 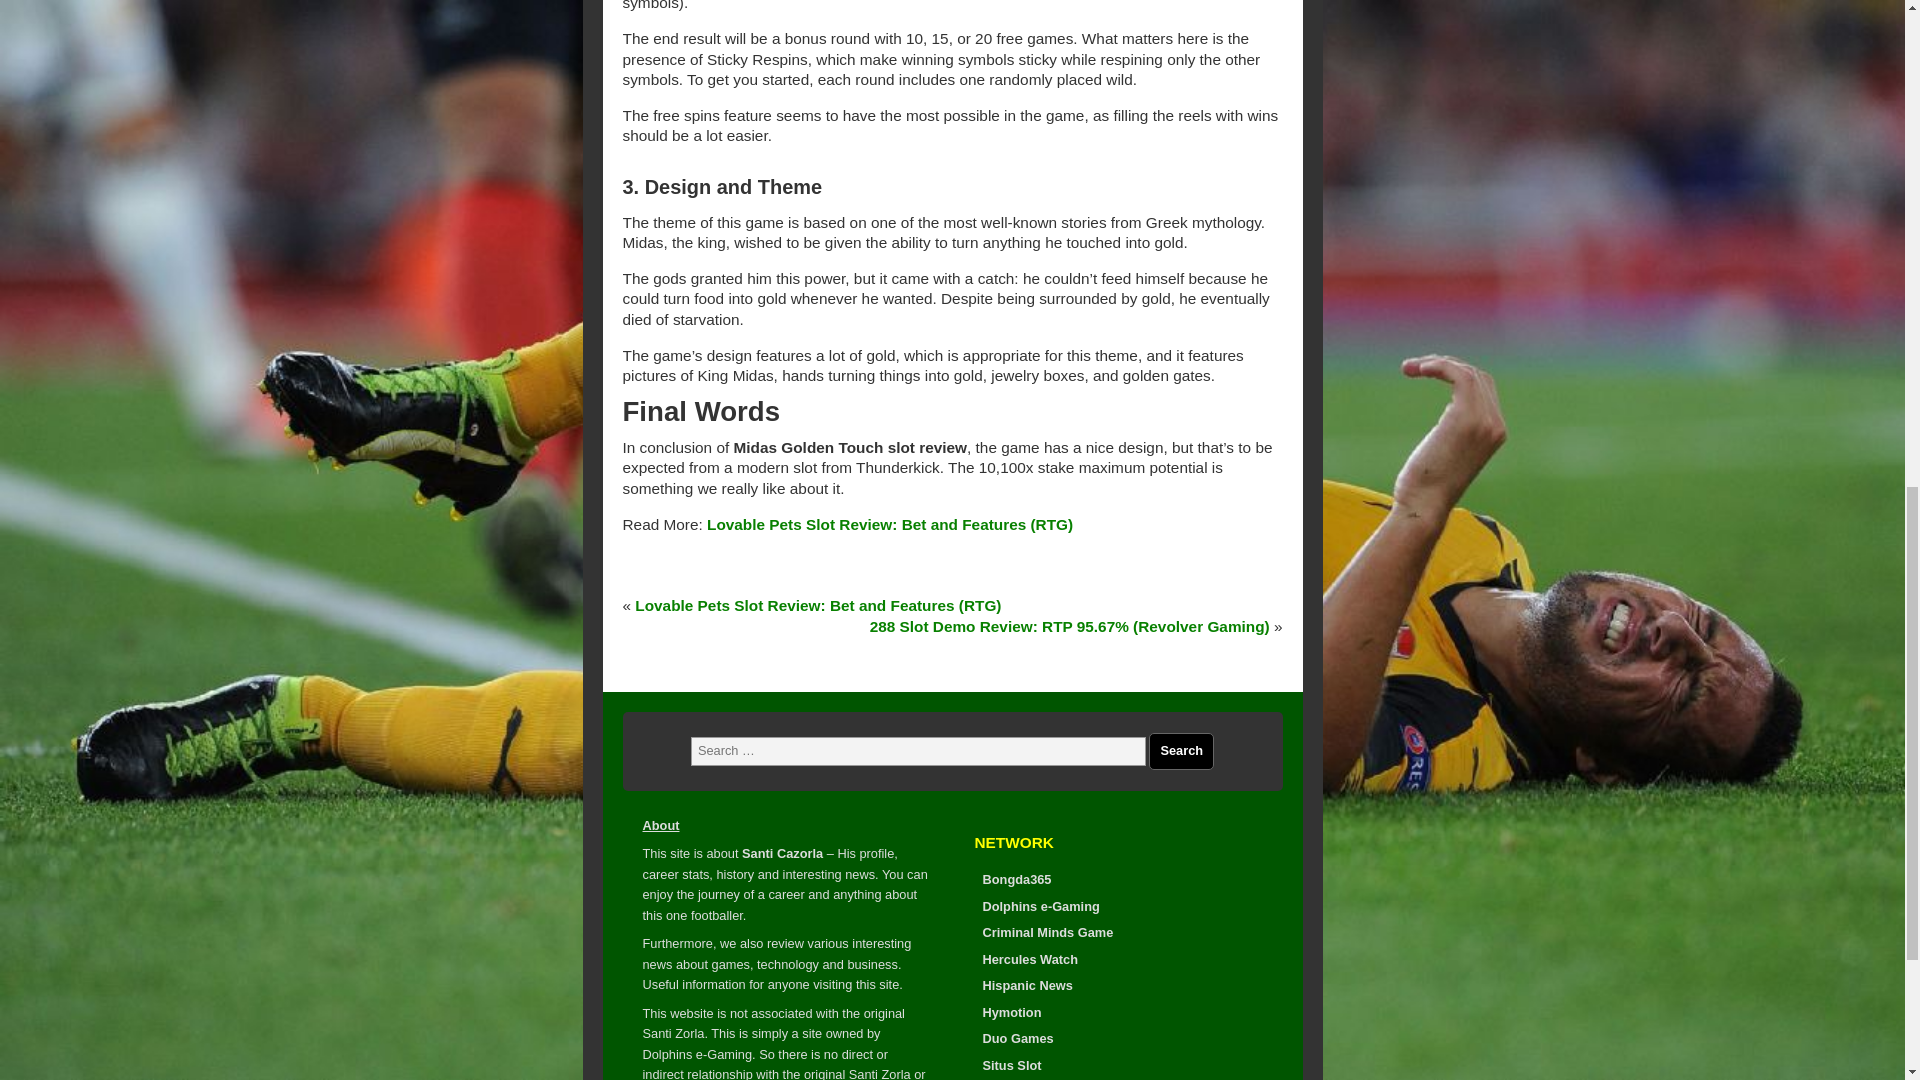 What do you see at coordinates (1029, 958) in the screenshot?
I see `Hercules Watch` at bounding box center [1029, 958].